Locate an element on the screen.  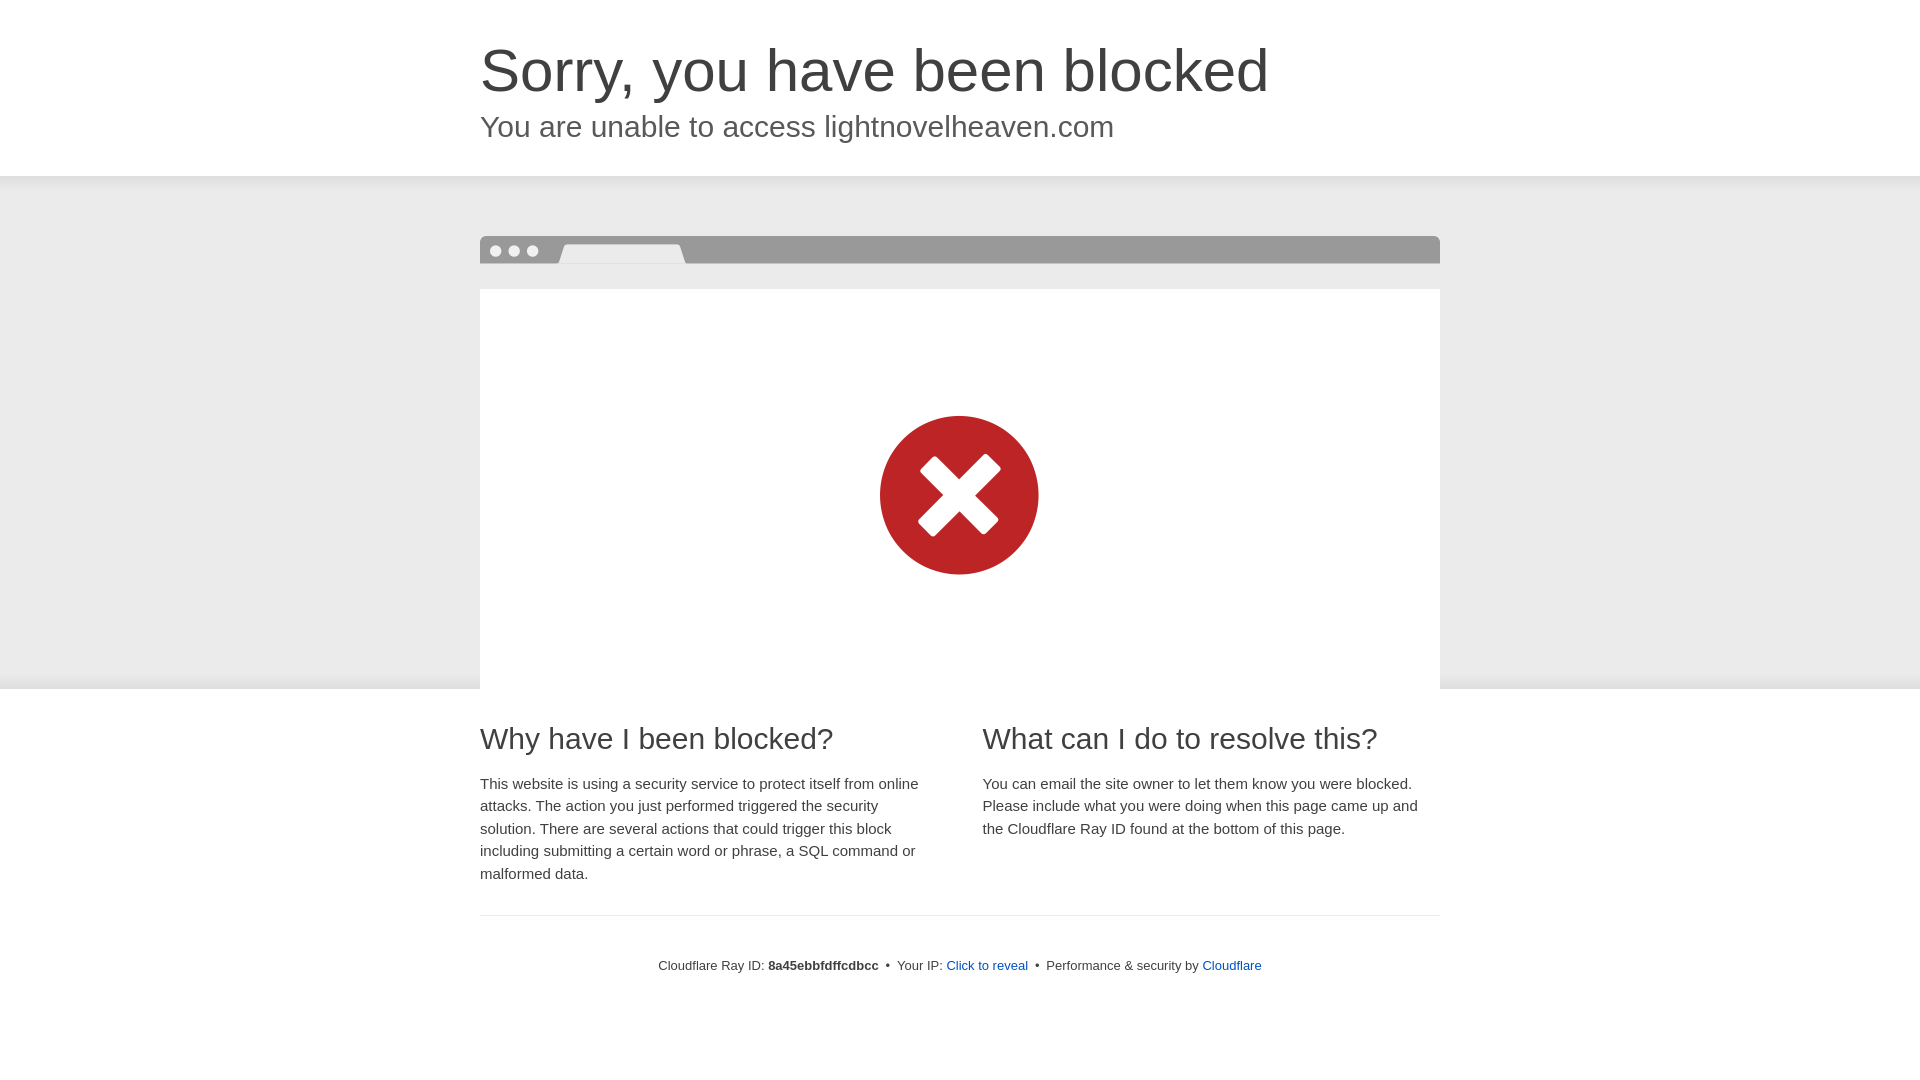
Click to reveal is located at coordinates (986, 966).